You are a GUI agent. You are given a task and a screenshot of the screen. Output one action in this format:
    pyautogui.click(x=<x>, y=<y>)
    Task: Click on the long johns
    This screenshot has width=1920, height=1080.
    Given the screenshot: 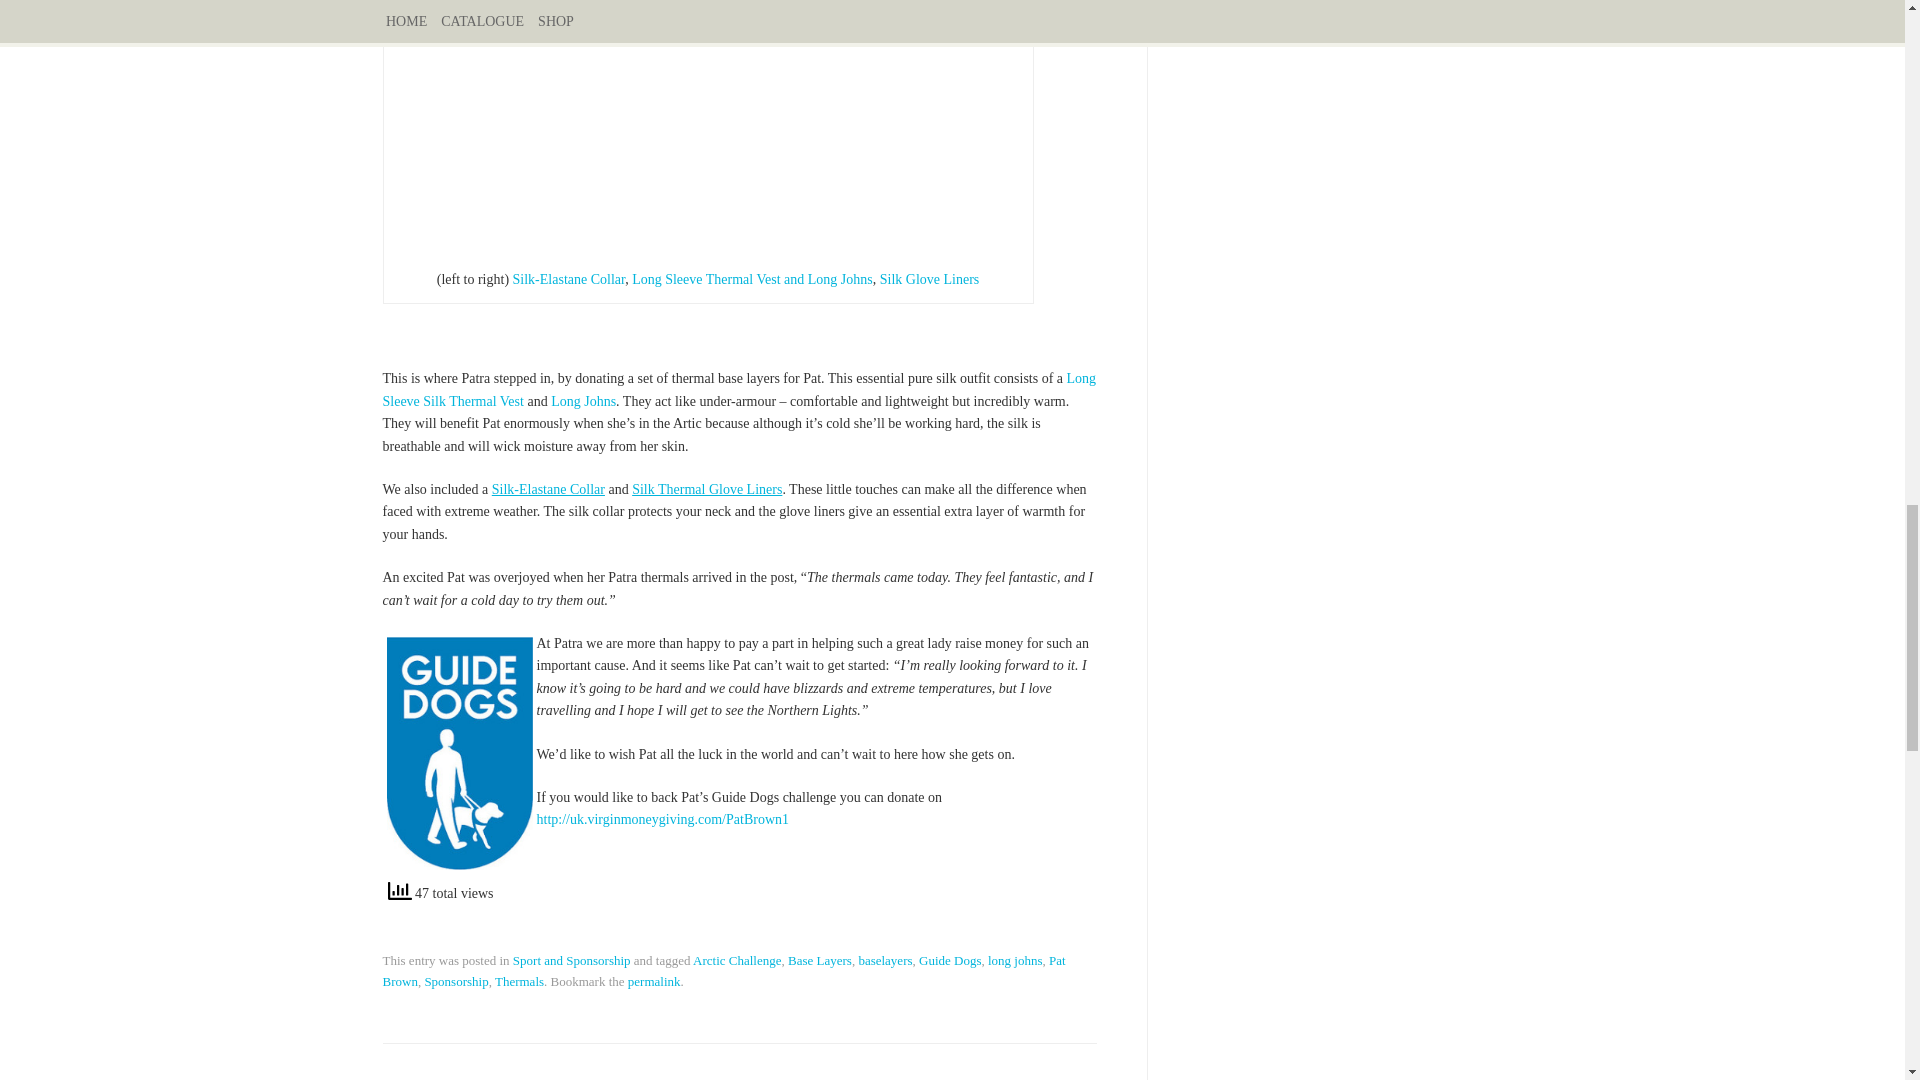 What is the action you would take?
    pyautogui.click(x=1015, y=960)
    